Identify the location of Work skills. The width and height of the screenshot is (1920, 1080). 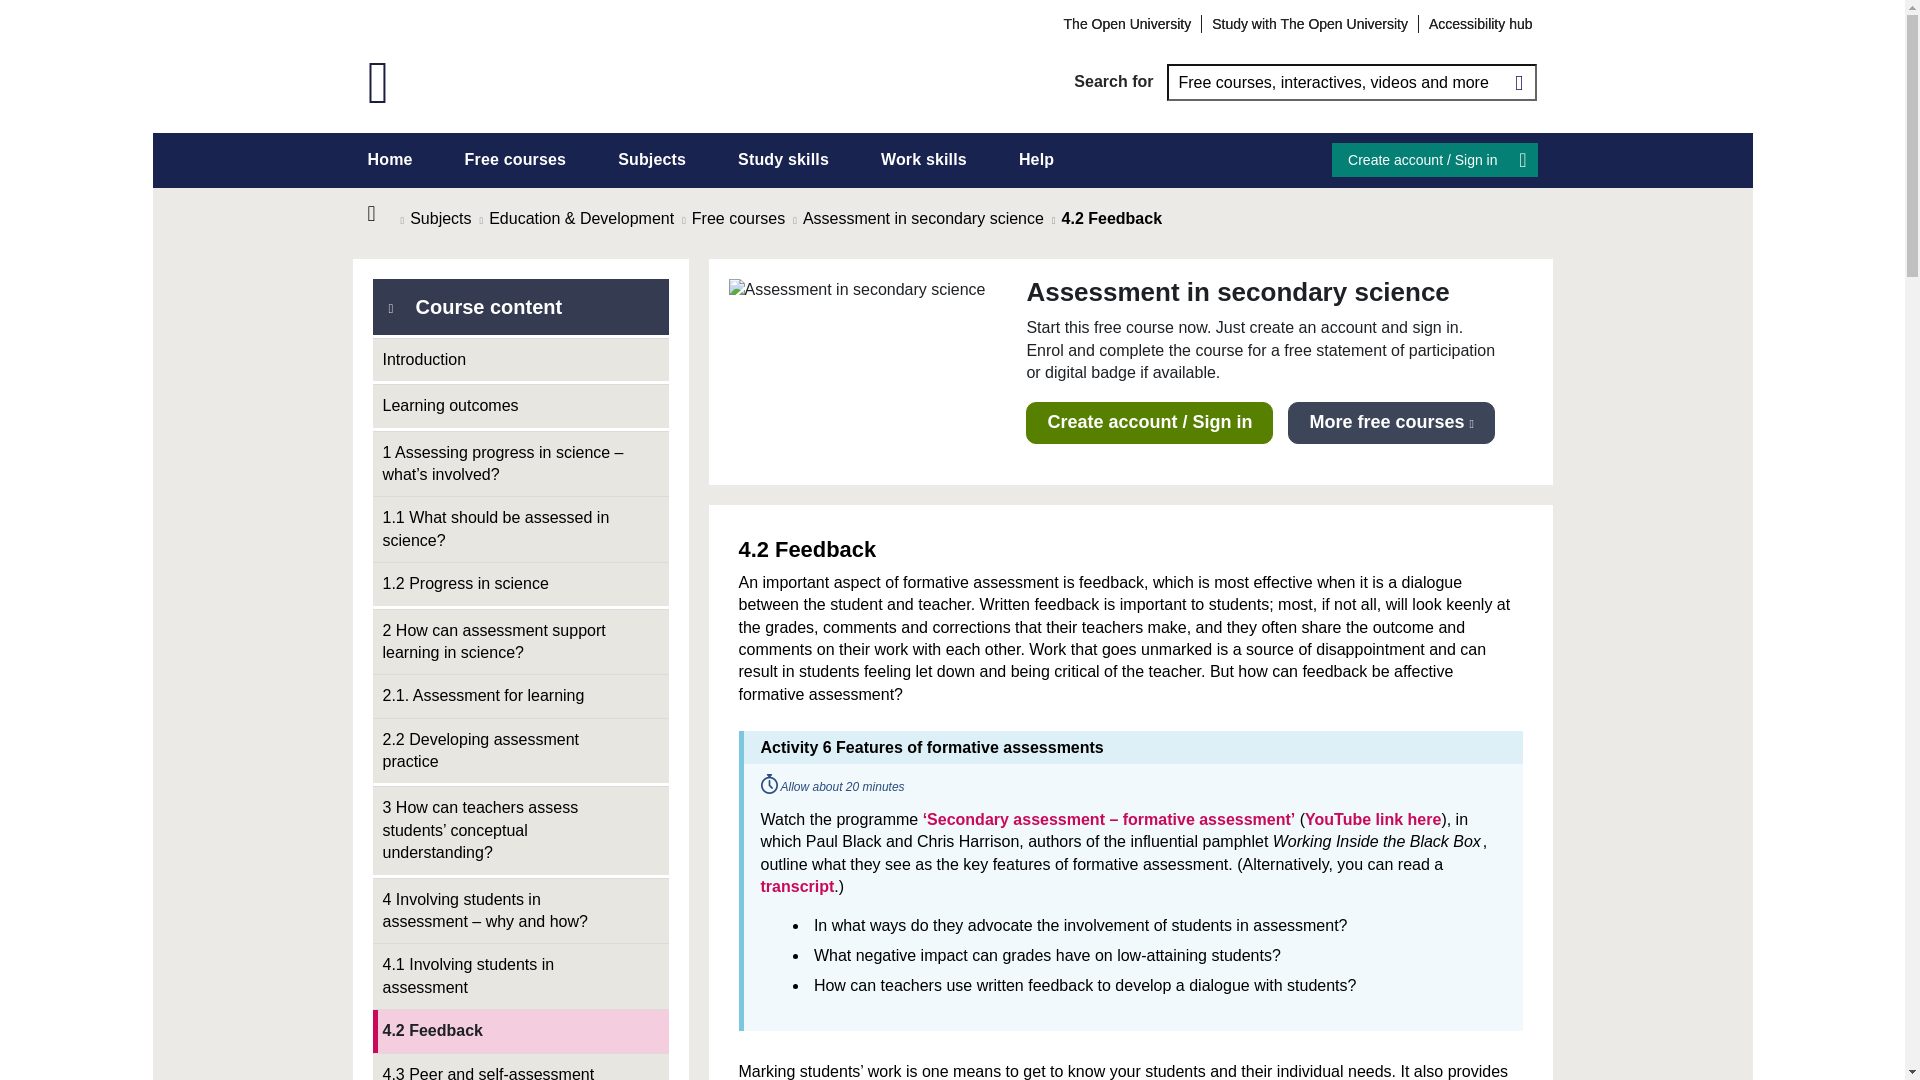
(924, 160).